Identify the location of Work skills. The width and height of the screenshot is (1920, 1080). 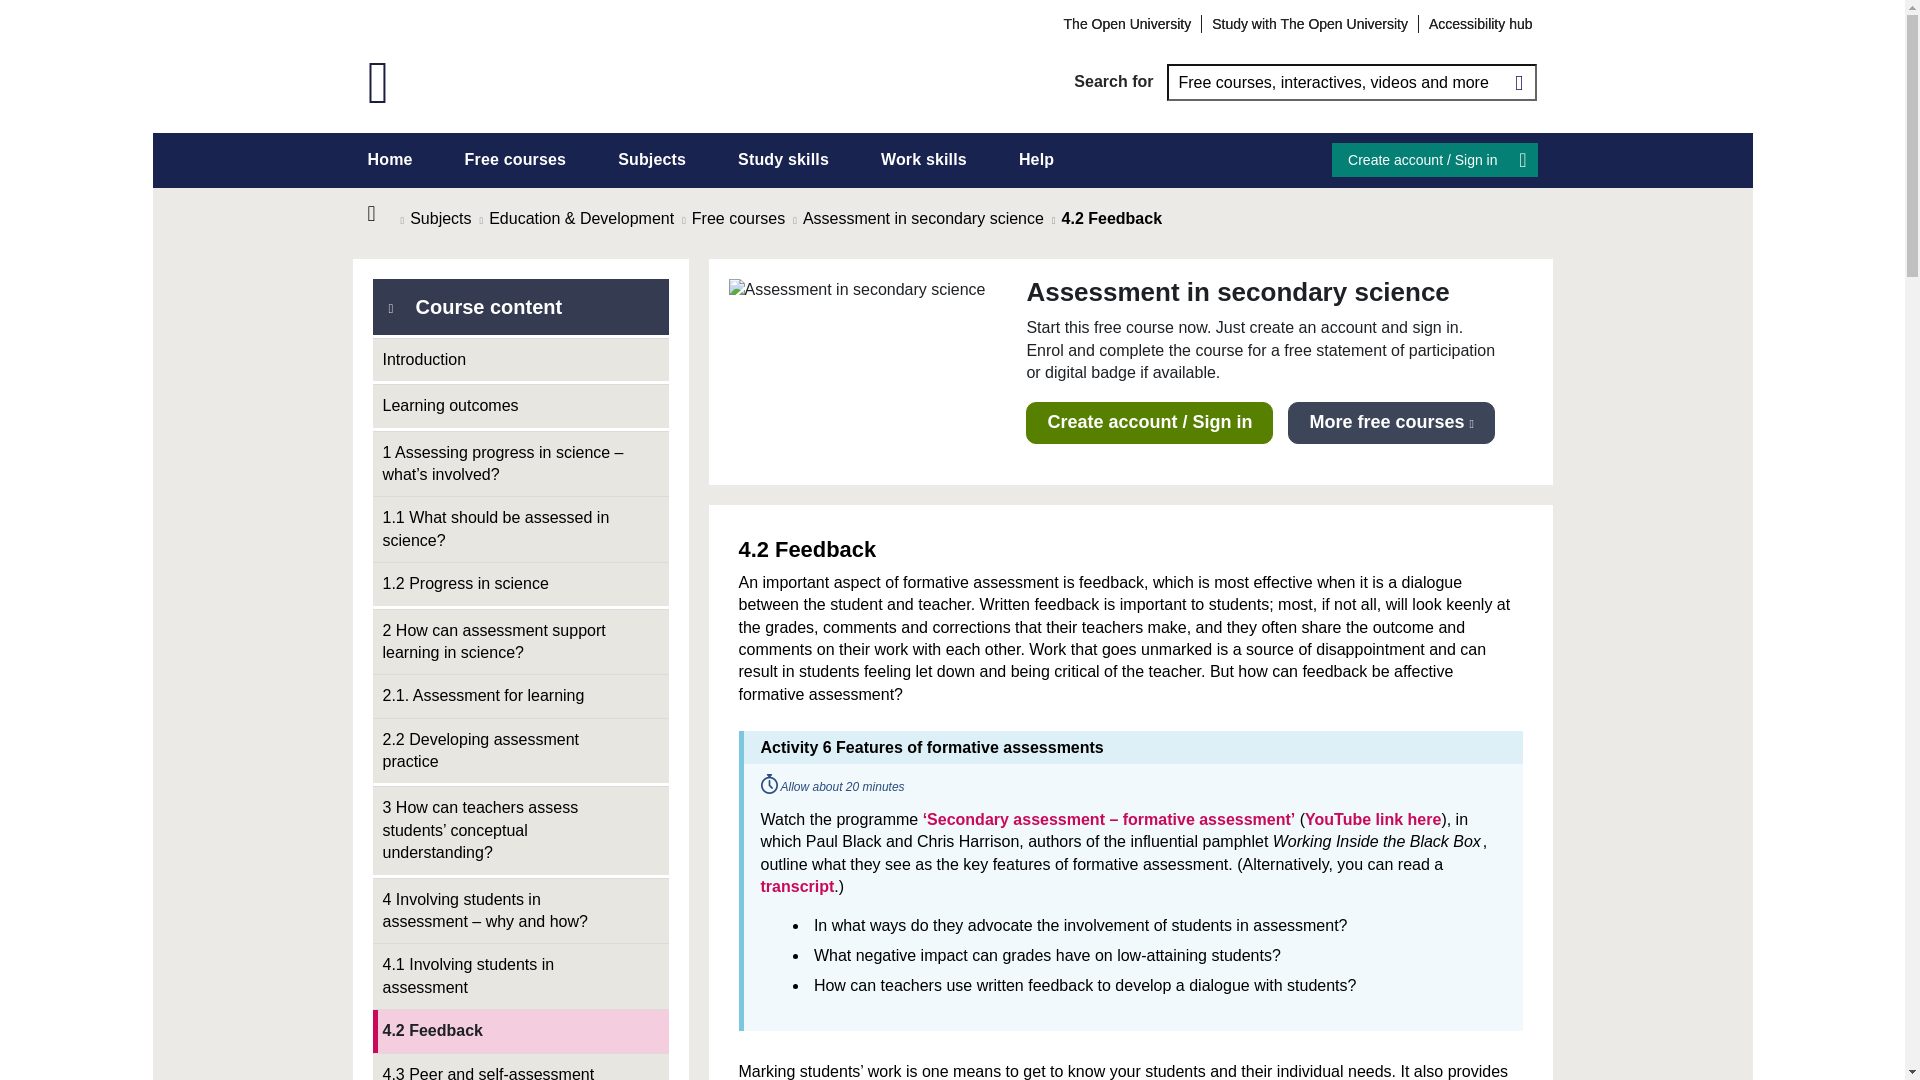
(924, 160).